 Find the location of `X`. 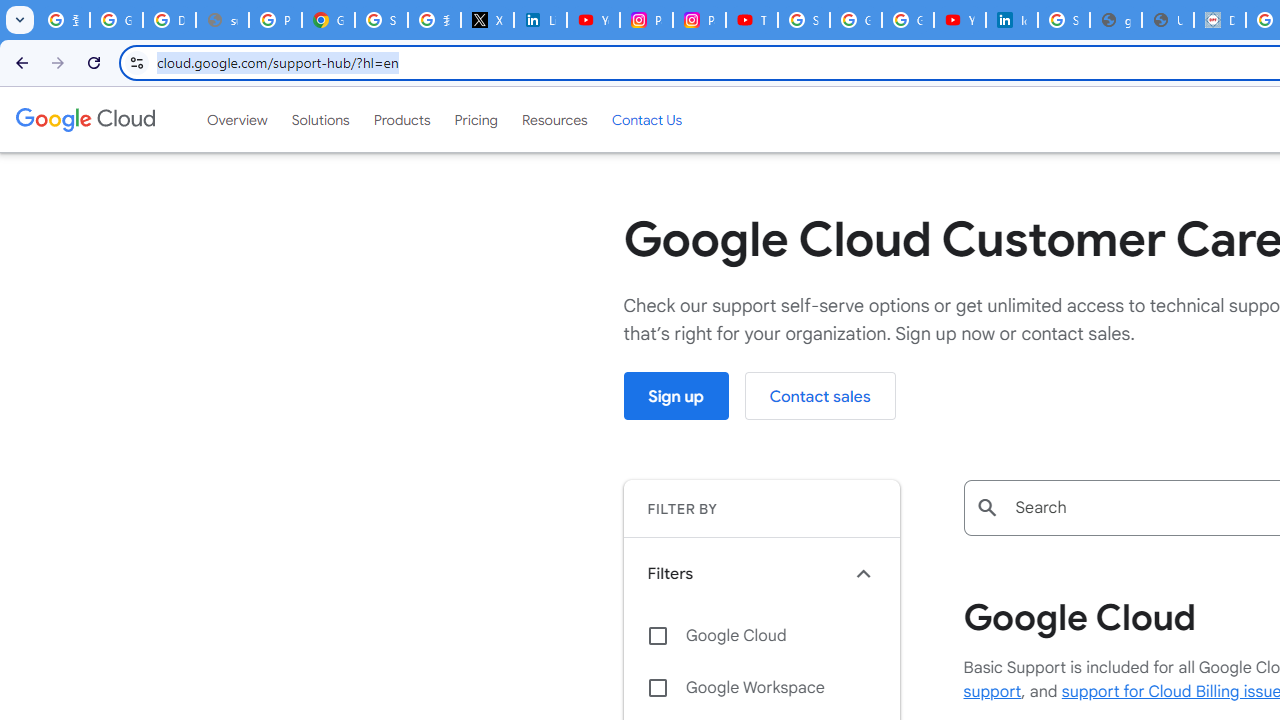

X is located at coordinates (487, 20).